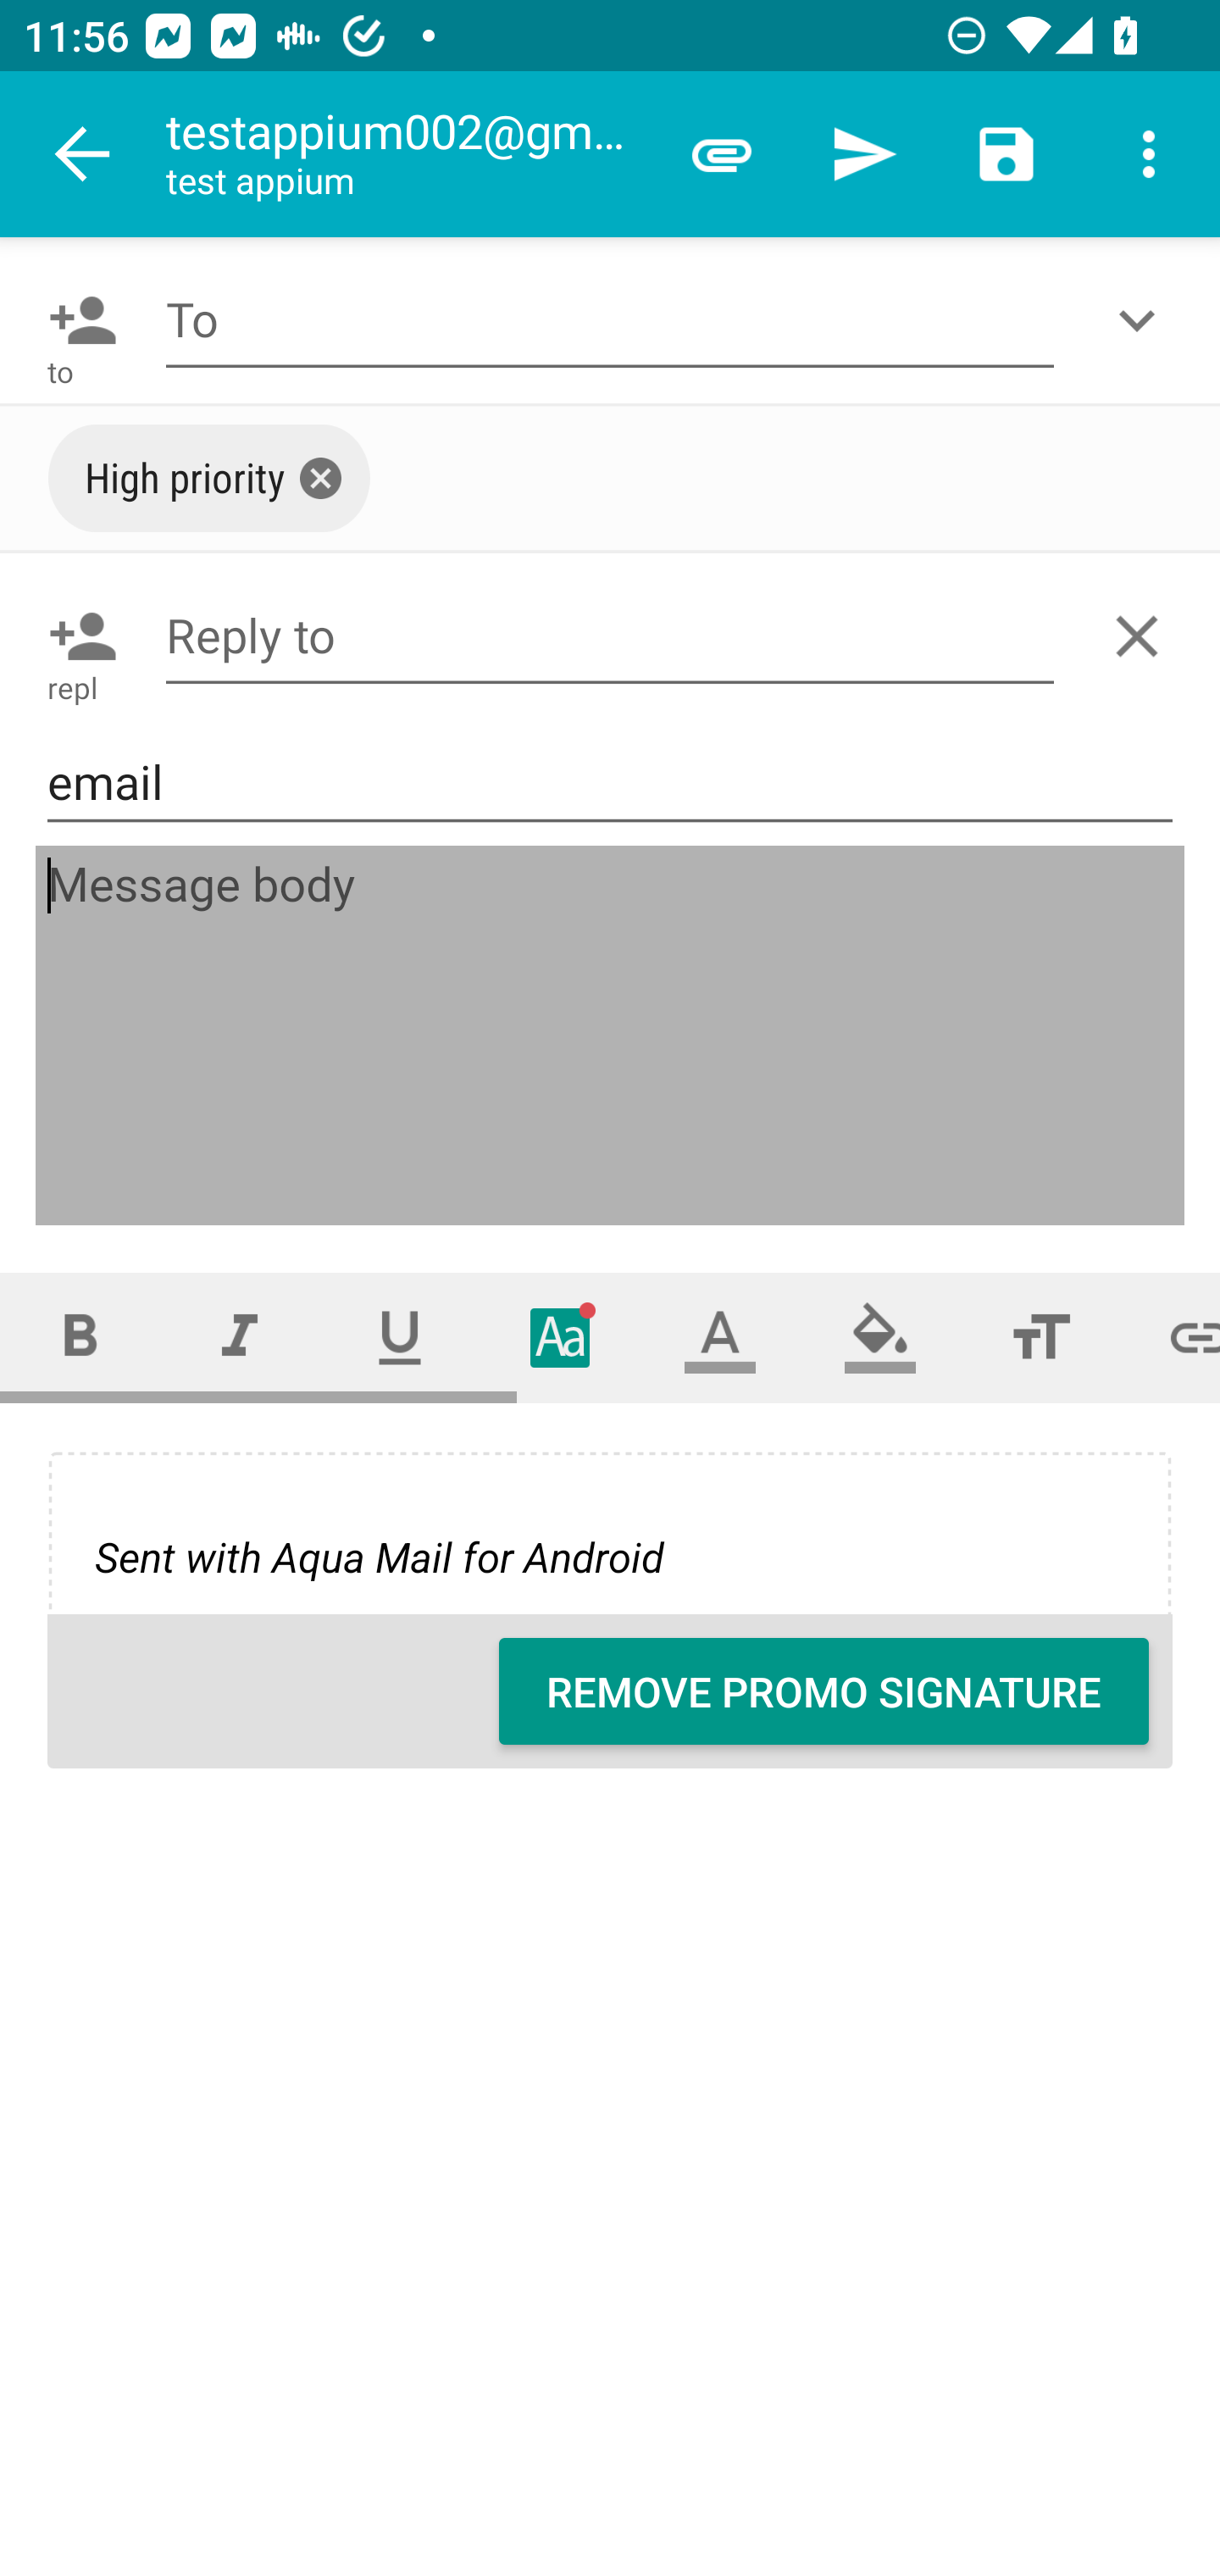 The image size is (1220, 2576). What do you see at coordinates (83, 154) in the screenshot?
I see `Navigate up` at bounding box center [83, 154].